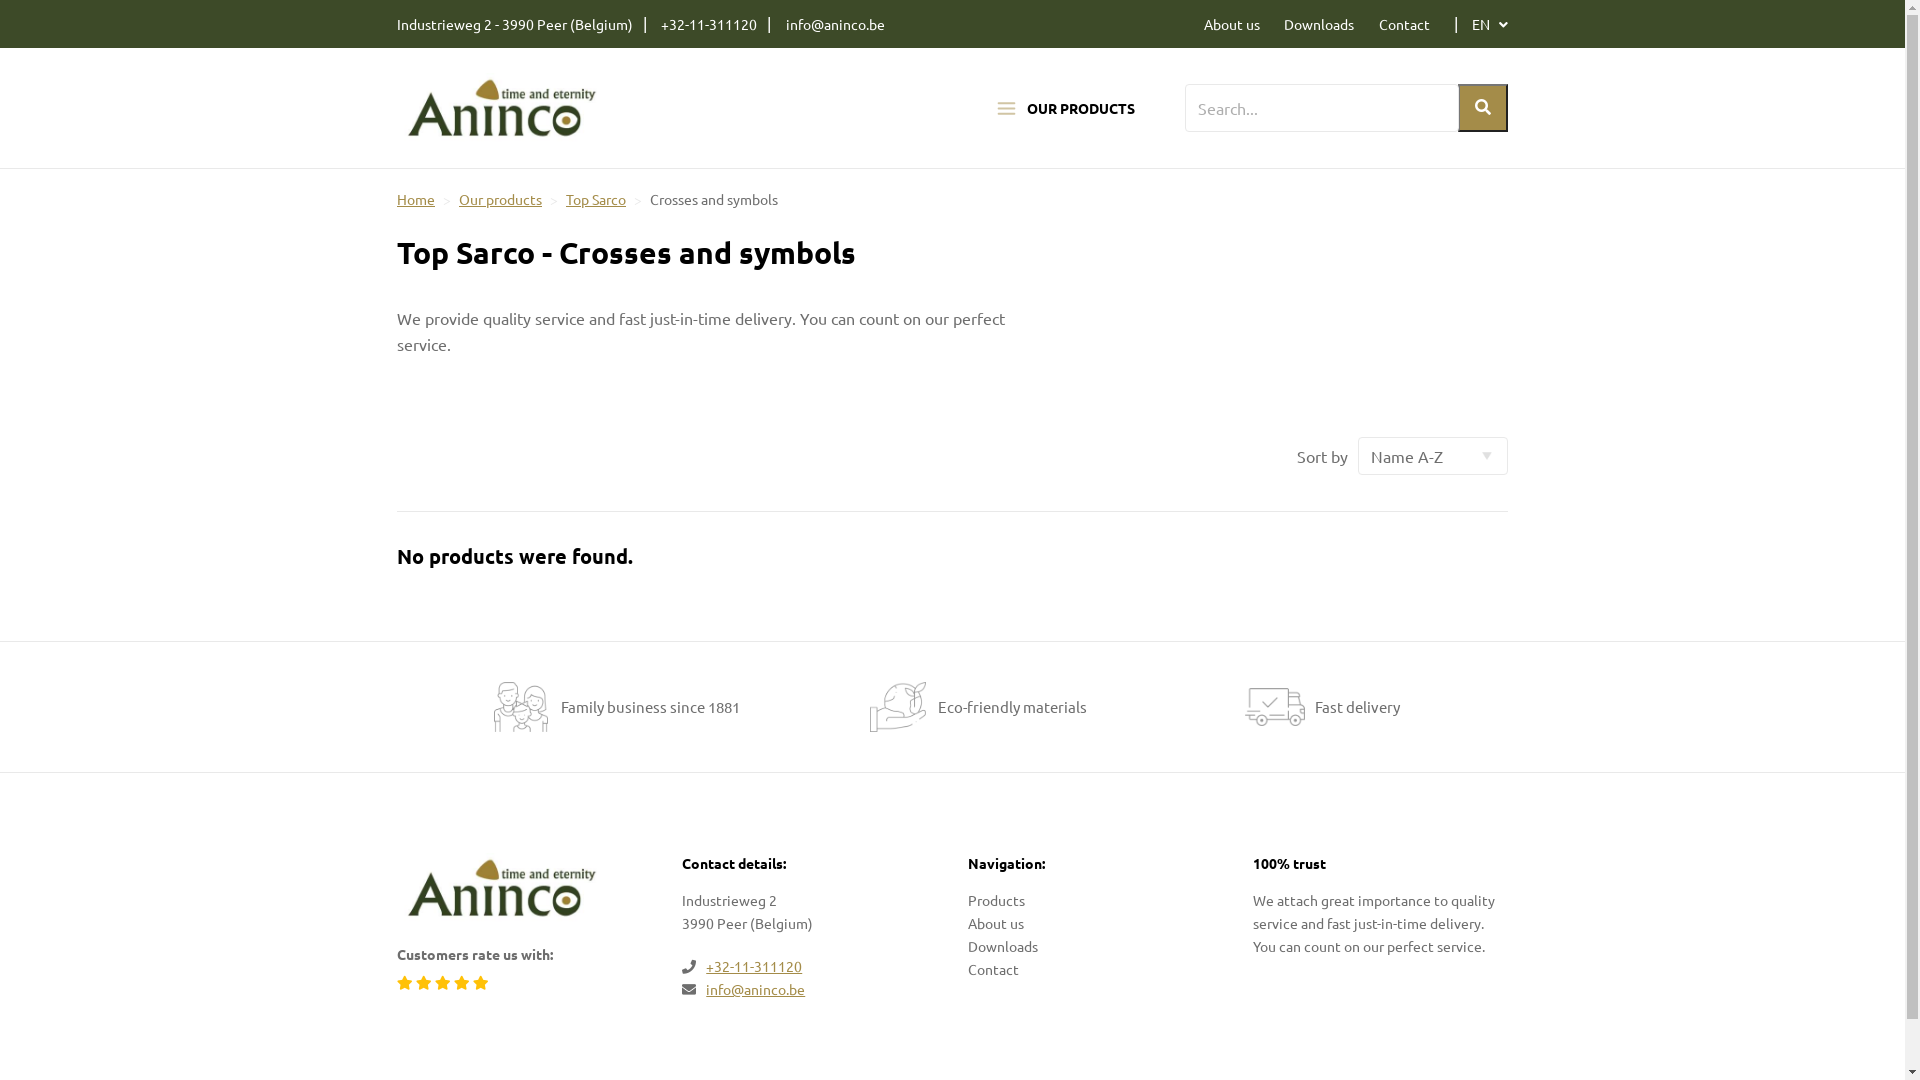  Describe the element at coordinates (1003, 946) in the screenshot. I see `Downloads` at that location.